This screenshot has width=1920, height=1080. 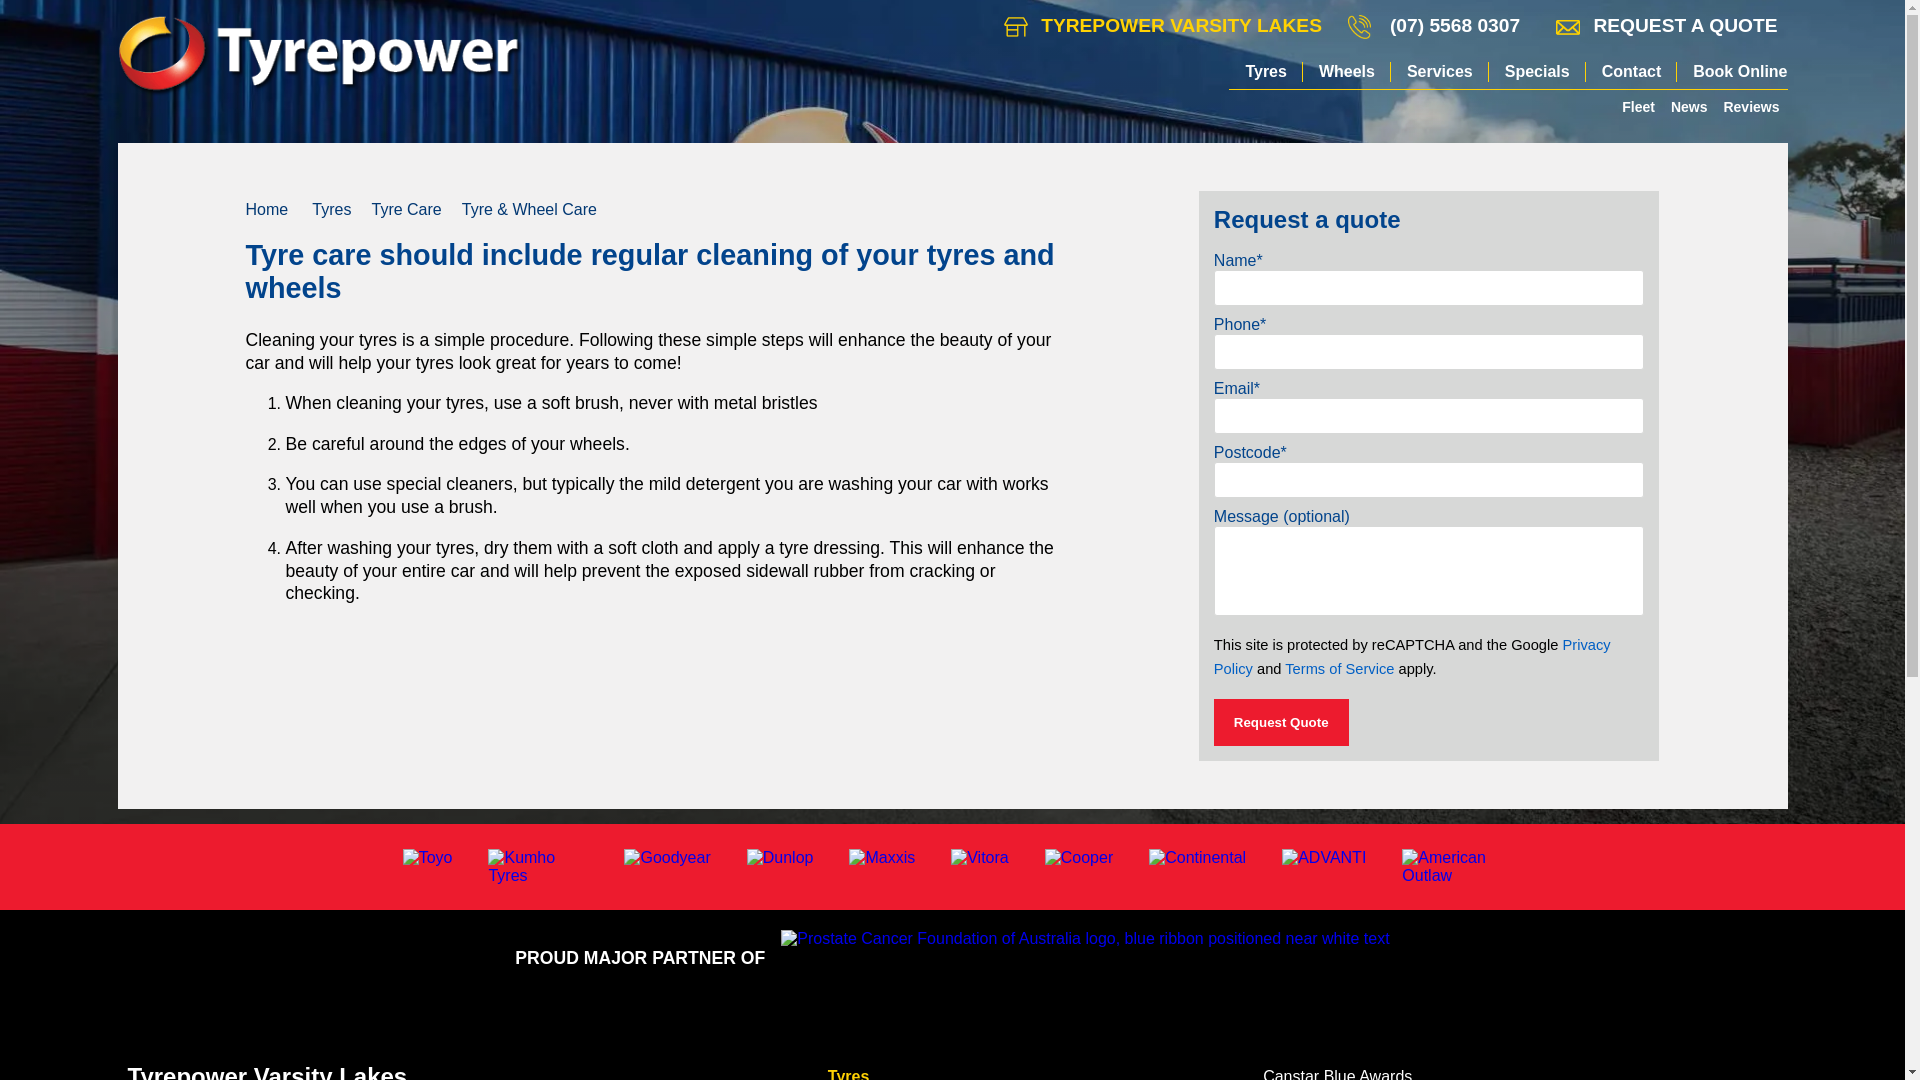 I want to click on Wheels, so click(x=1346, y=72).